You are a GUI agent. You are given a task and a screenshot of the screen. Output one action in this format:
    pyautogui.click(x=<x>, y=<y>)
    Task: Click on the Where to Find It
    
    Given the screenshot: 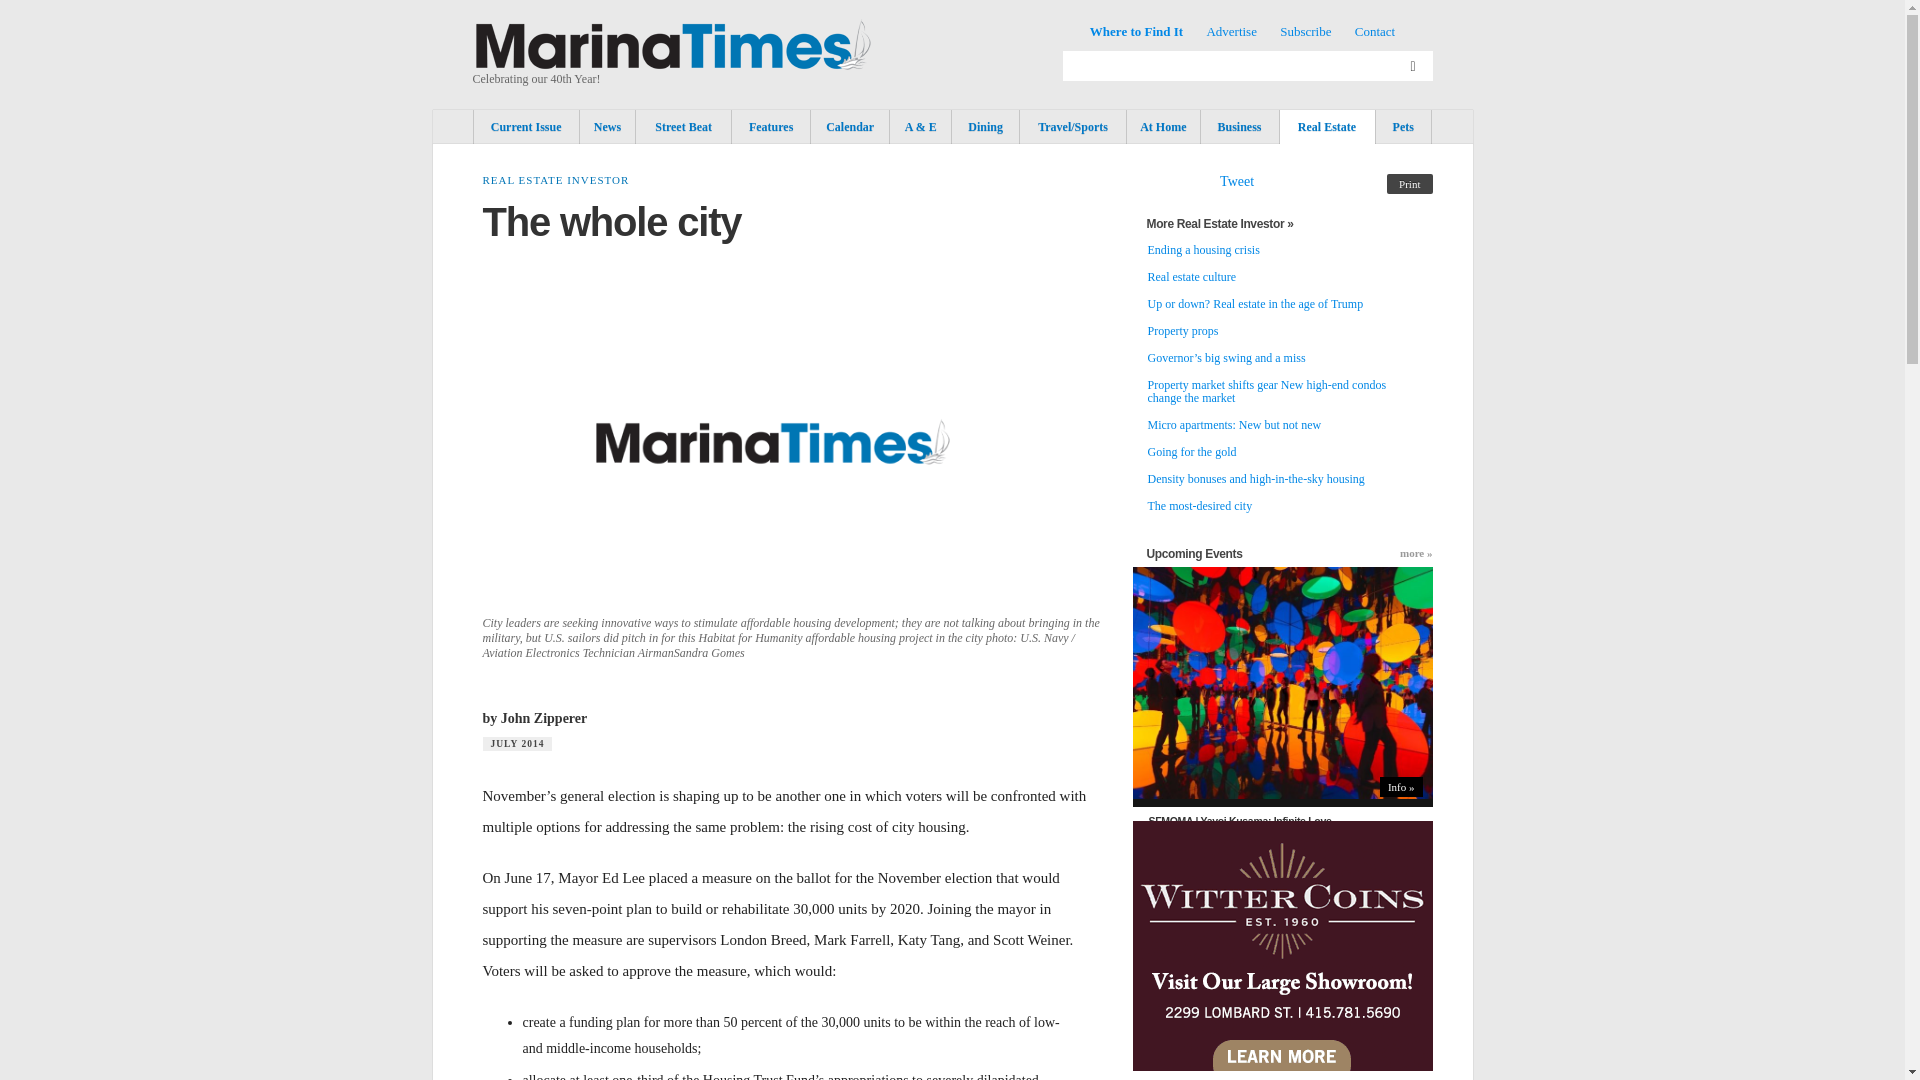 What is the action you would take?
    pyautogui.click(x=1136, y=30)
    